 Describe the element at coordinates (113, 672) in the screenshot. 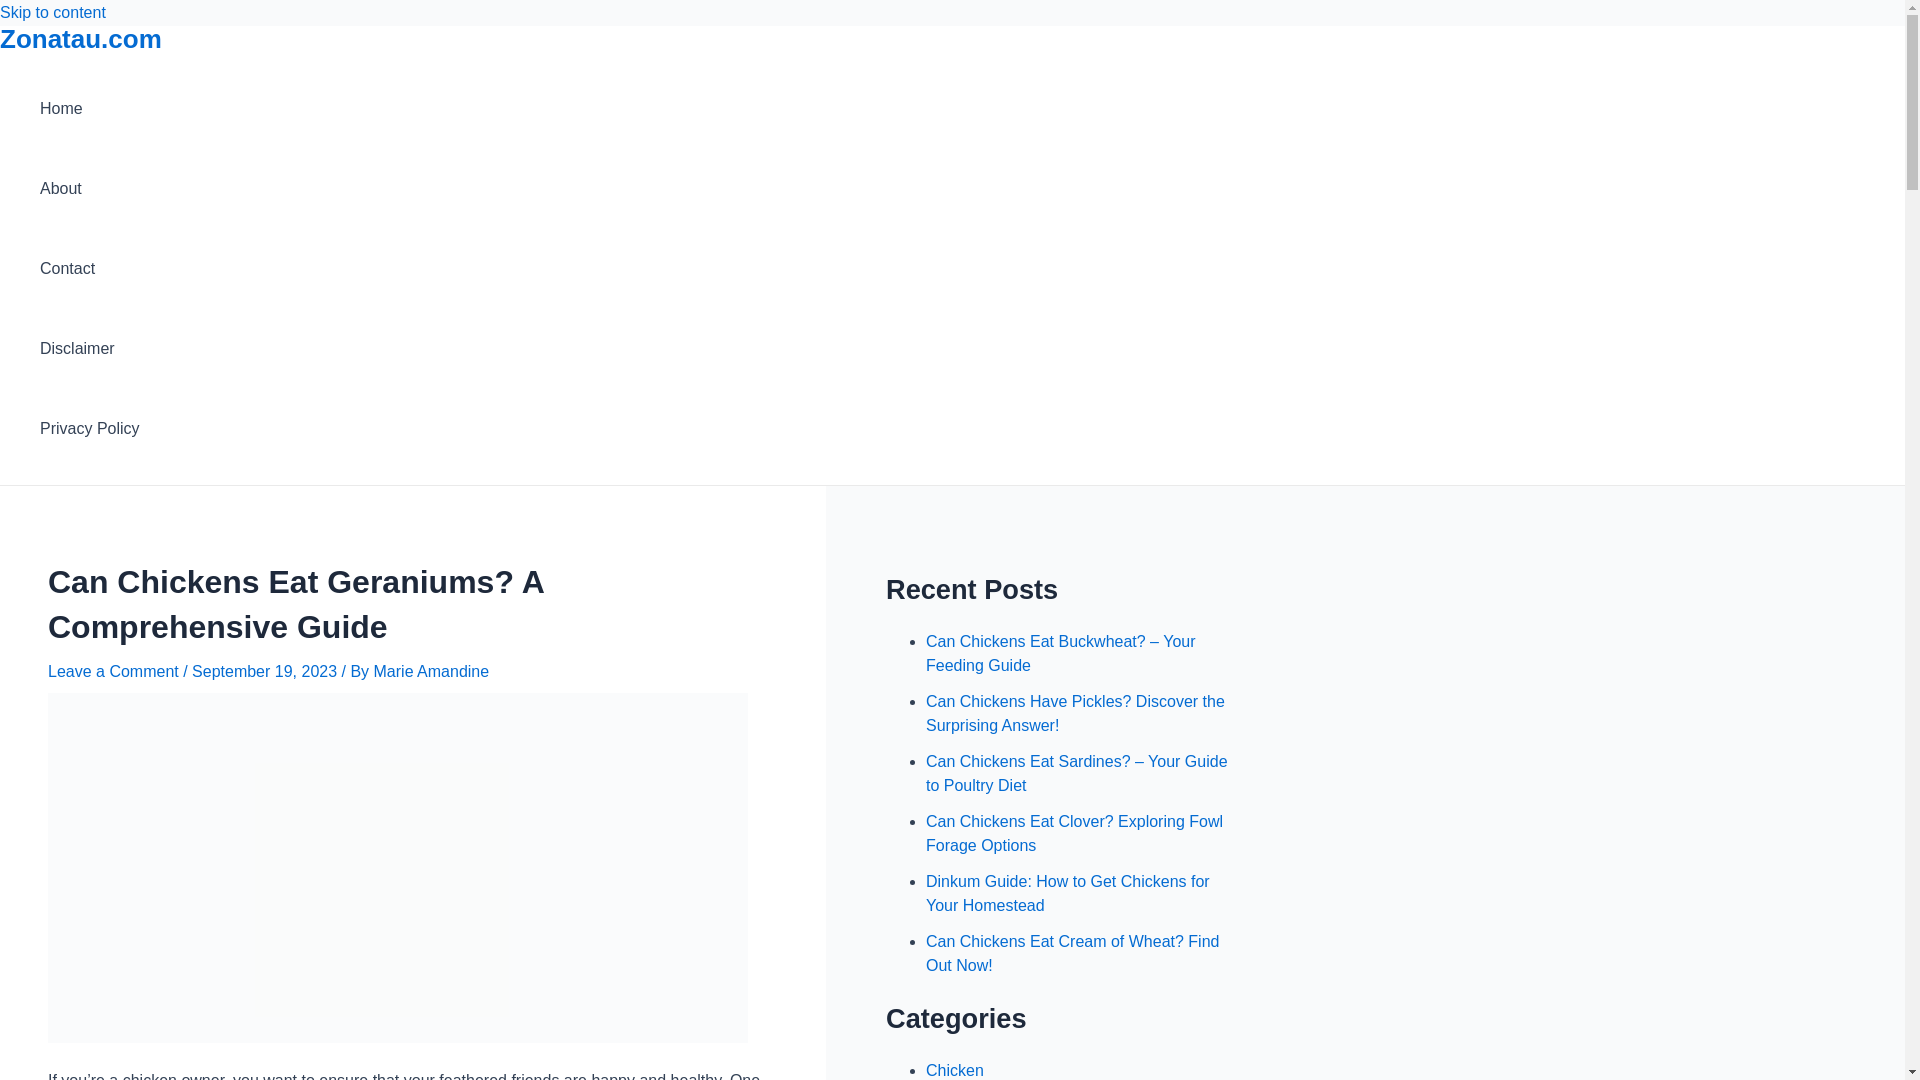

I see `Leave a Comment` at that location.